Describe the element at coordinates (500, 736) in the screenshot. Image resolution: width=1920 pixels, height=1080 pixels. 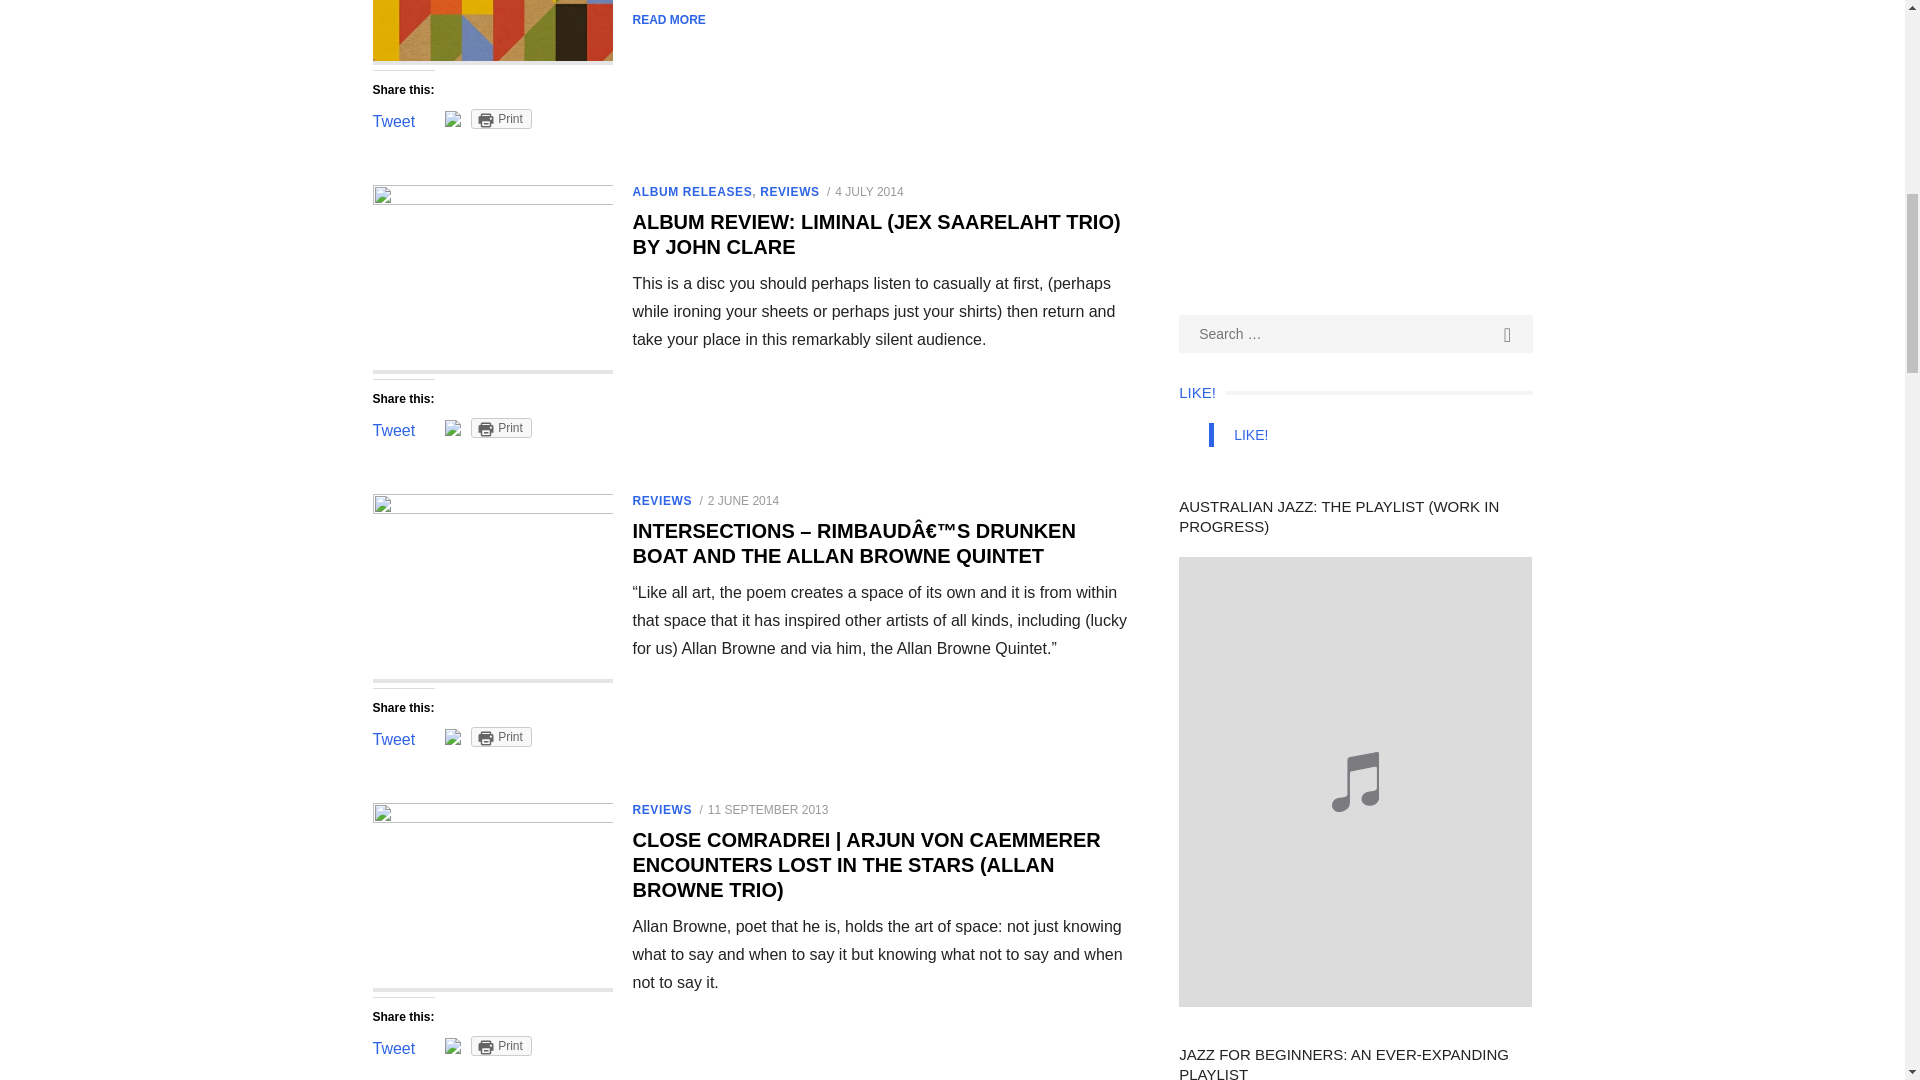
I see `Click to print` at that location.